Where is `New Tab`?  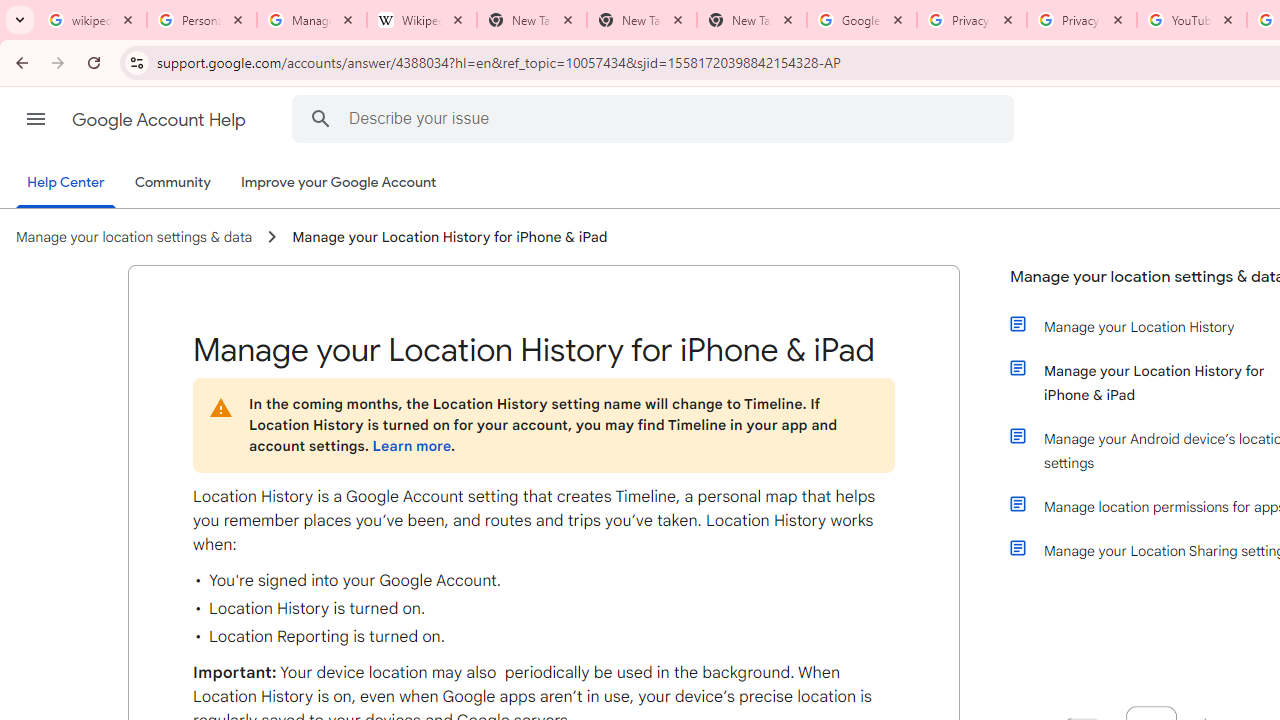 New Tab is located at coordinates (752, 20).